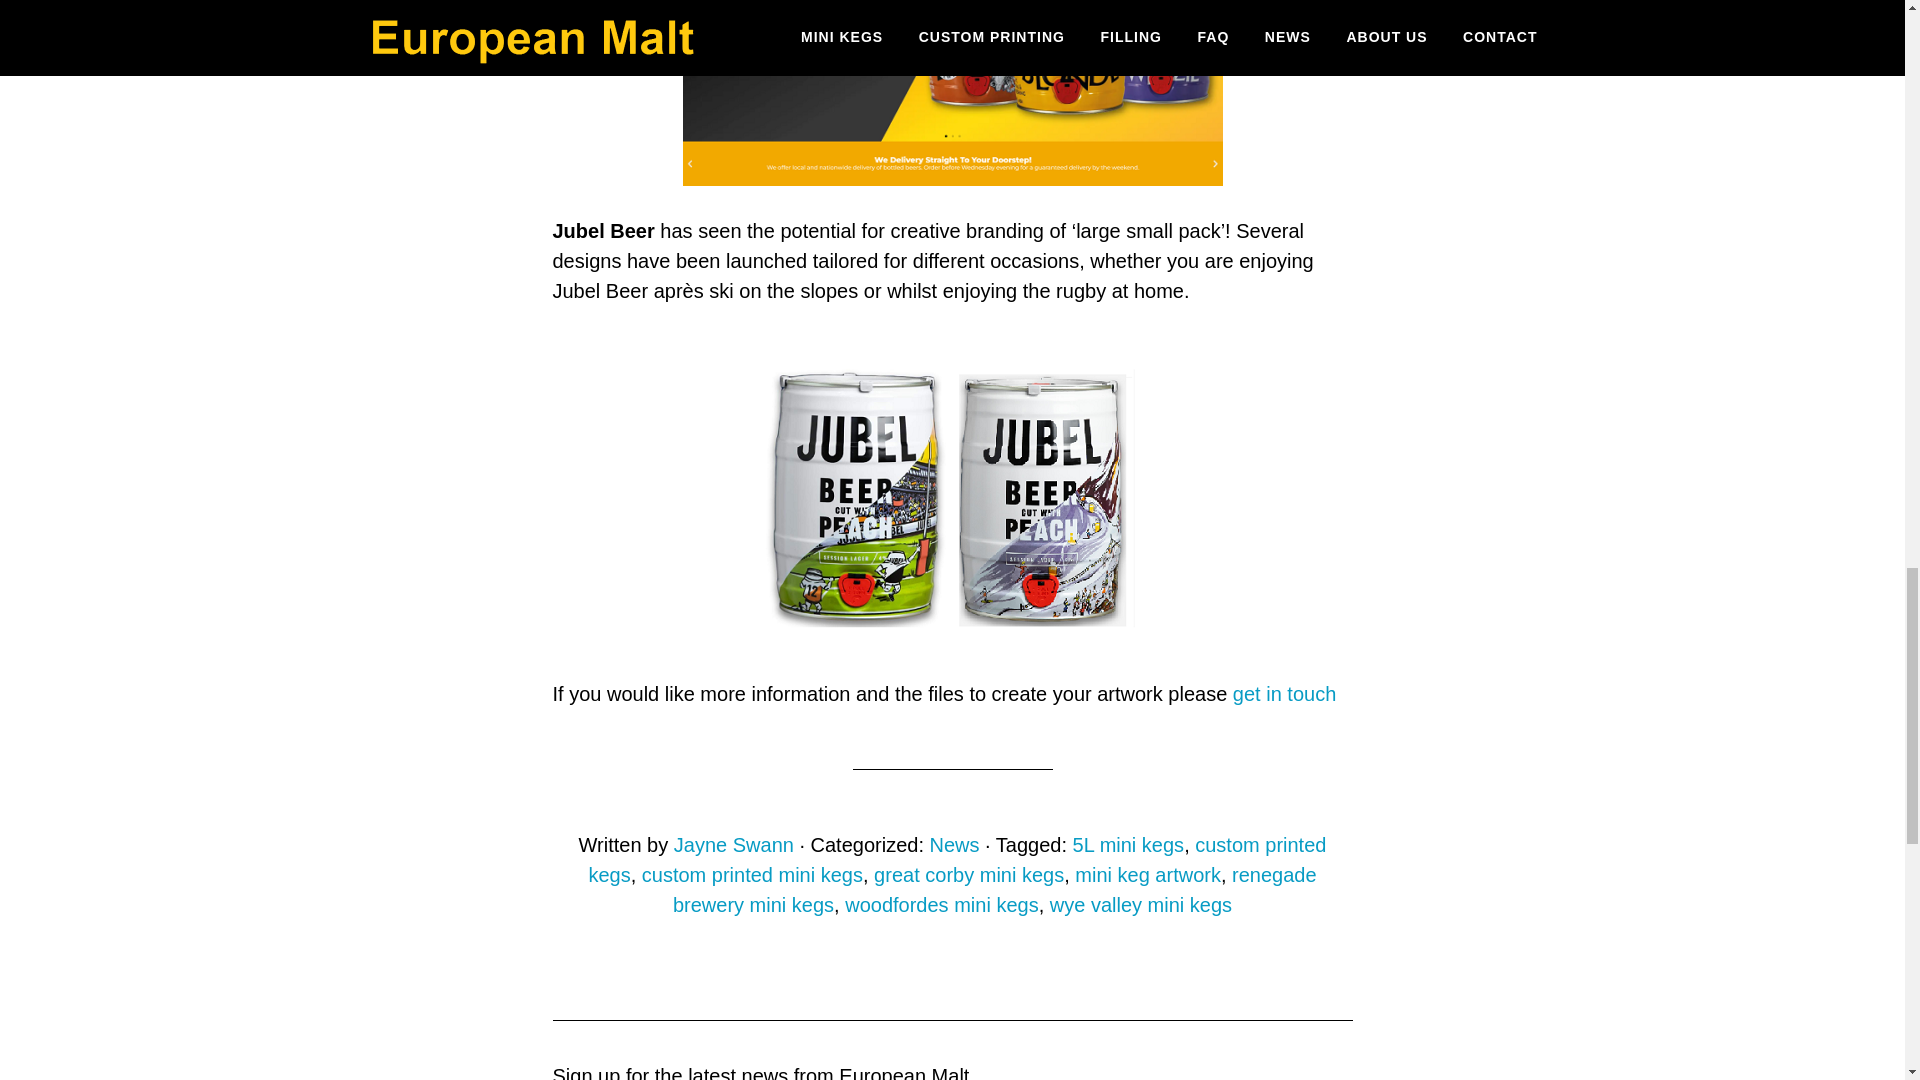 This screenshot has width=1920, height=1080. I want to click on Jayne Swann, so click(734, 844).